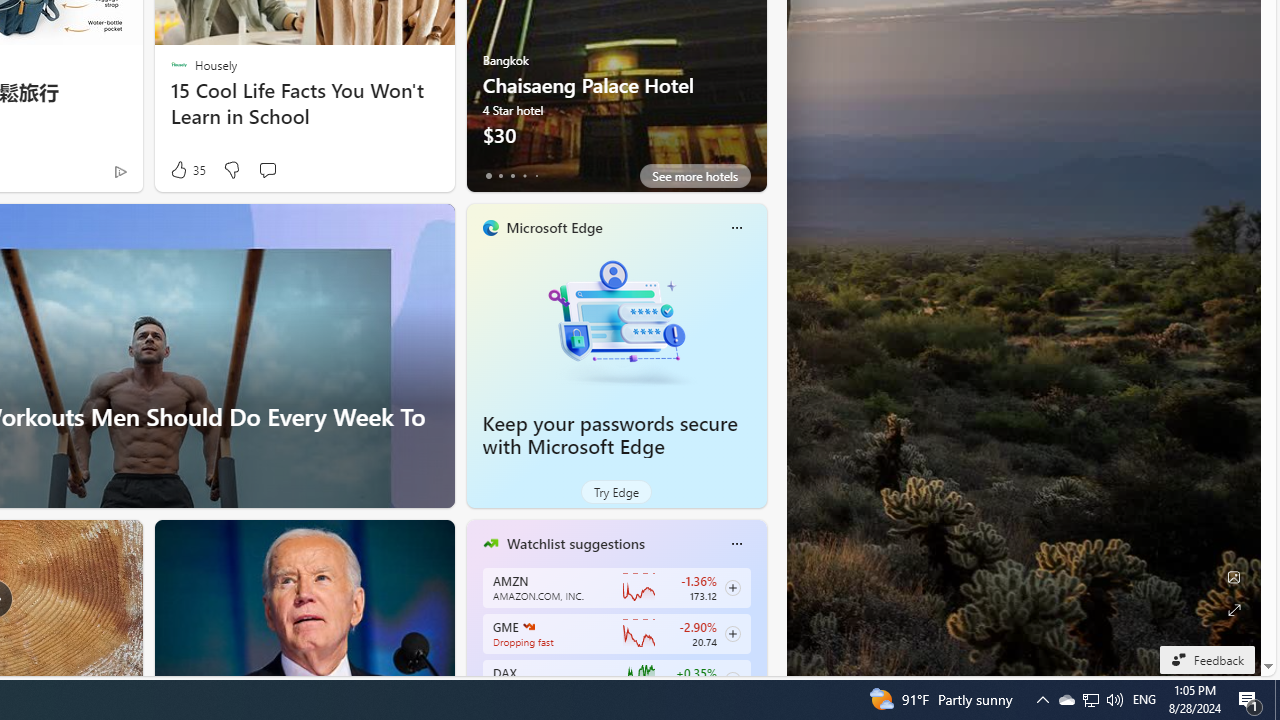 The image size is (1280, 720). I want to click on Expand background, so click(1234, 610).